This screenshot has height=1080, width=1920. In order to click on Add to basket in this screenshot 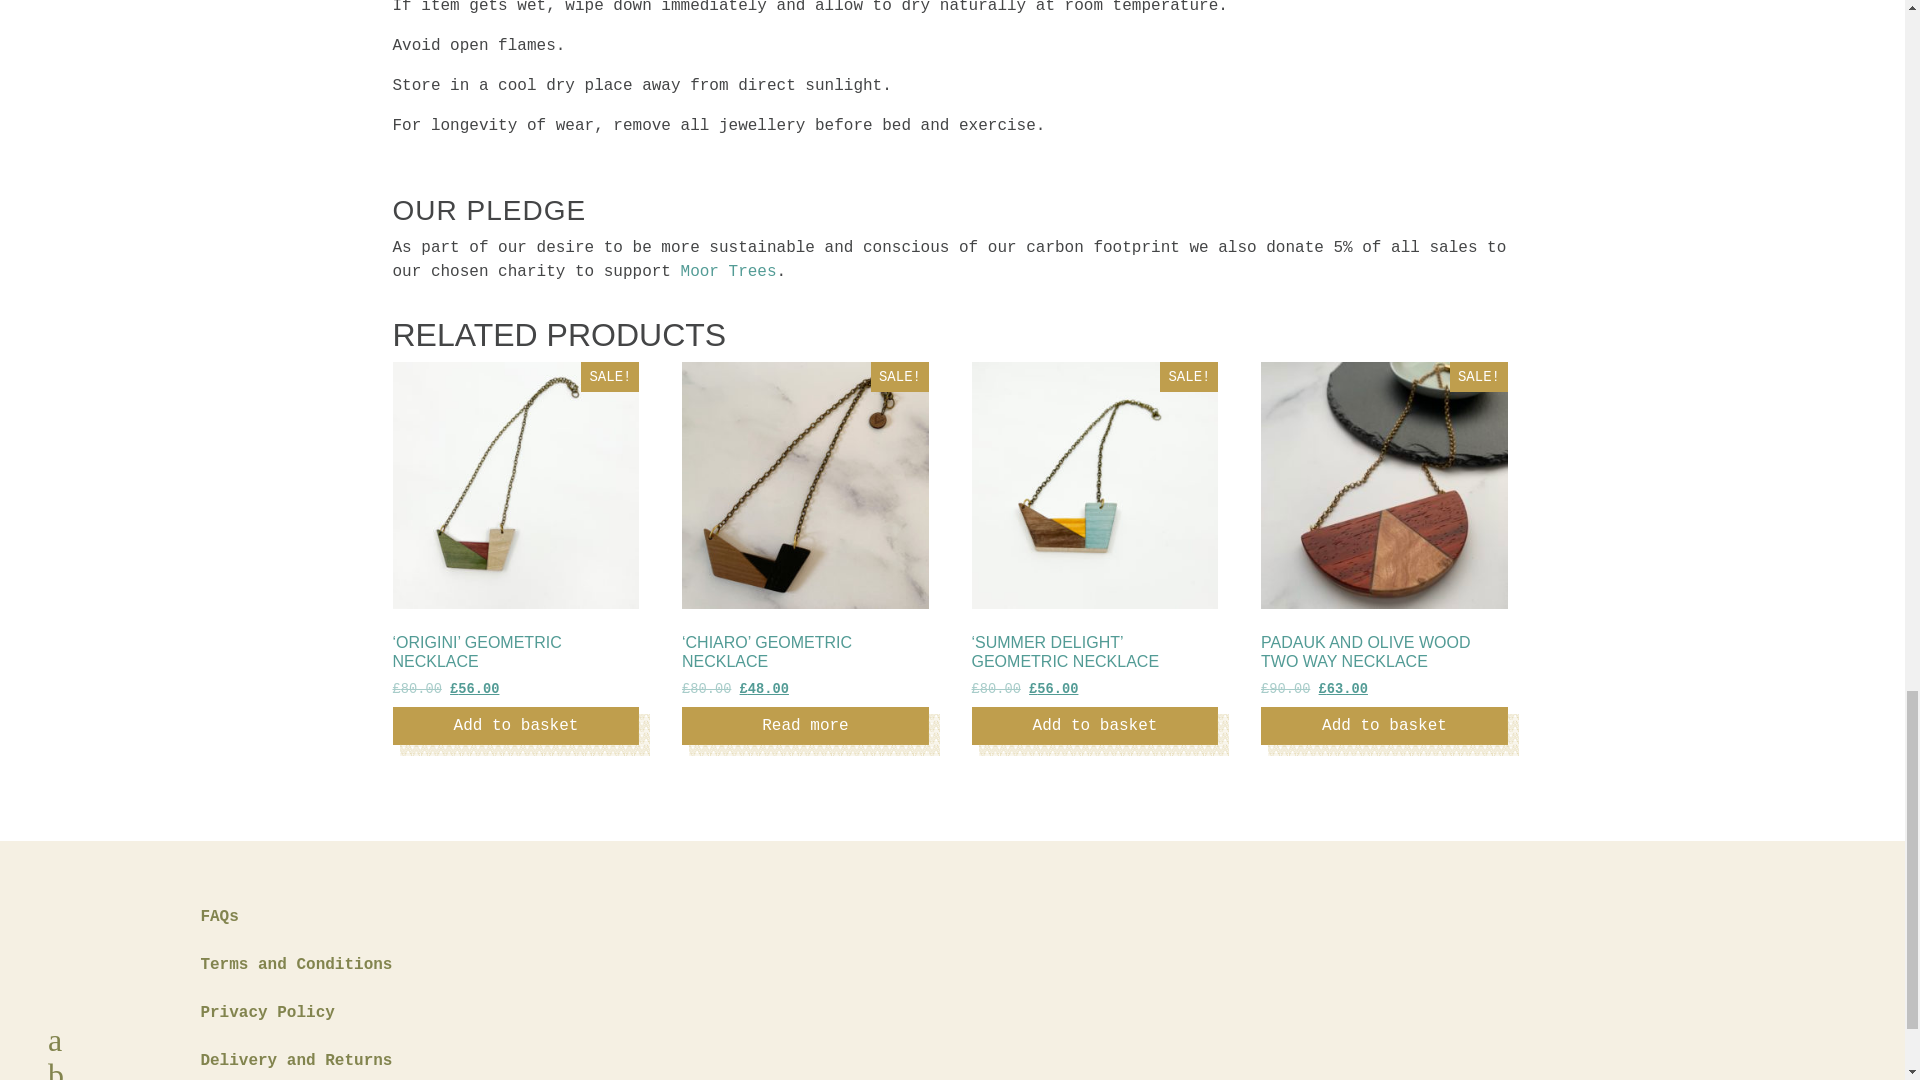, I will do `click(1384, 726)`.